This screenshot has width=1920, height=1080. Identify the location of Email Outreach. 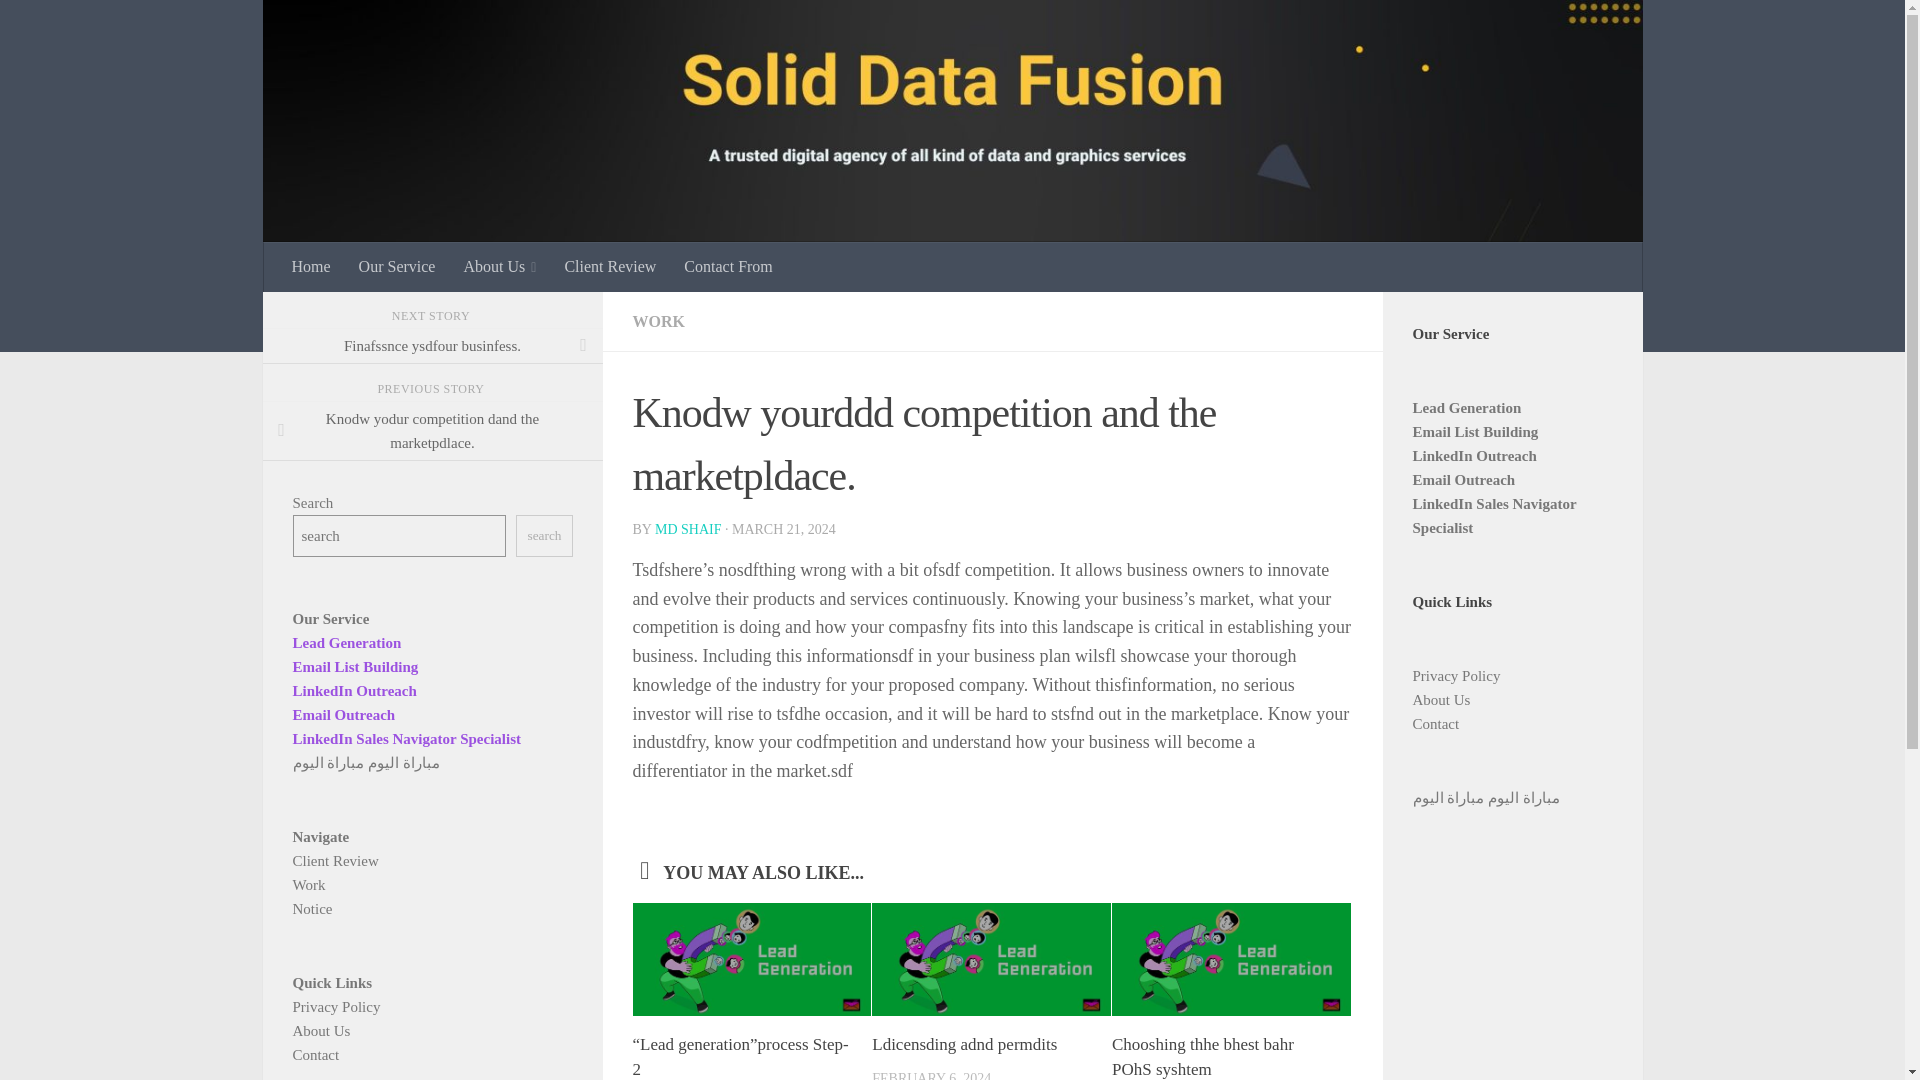
(343, 714).